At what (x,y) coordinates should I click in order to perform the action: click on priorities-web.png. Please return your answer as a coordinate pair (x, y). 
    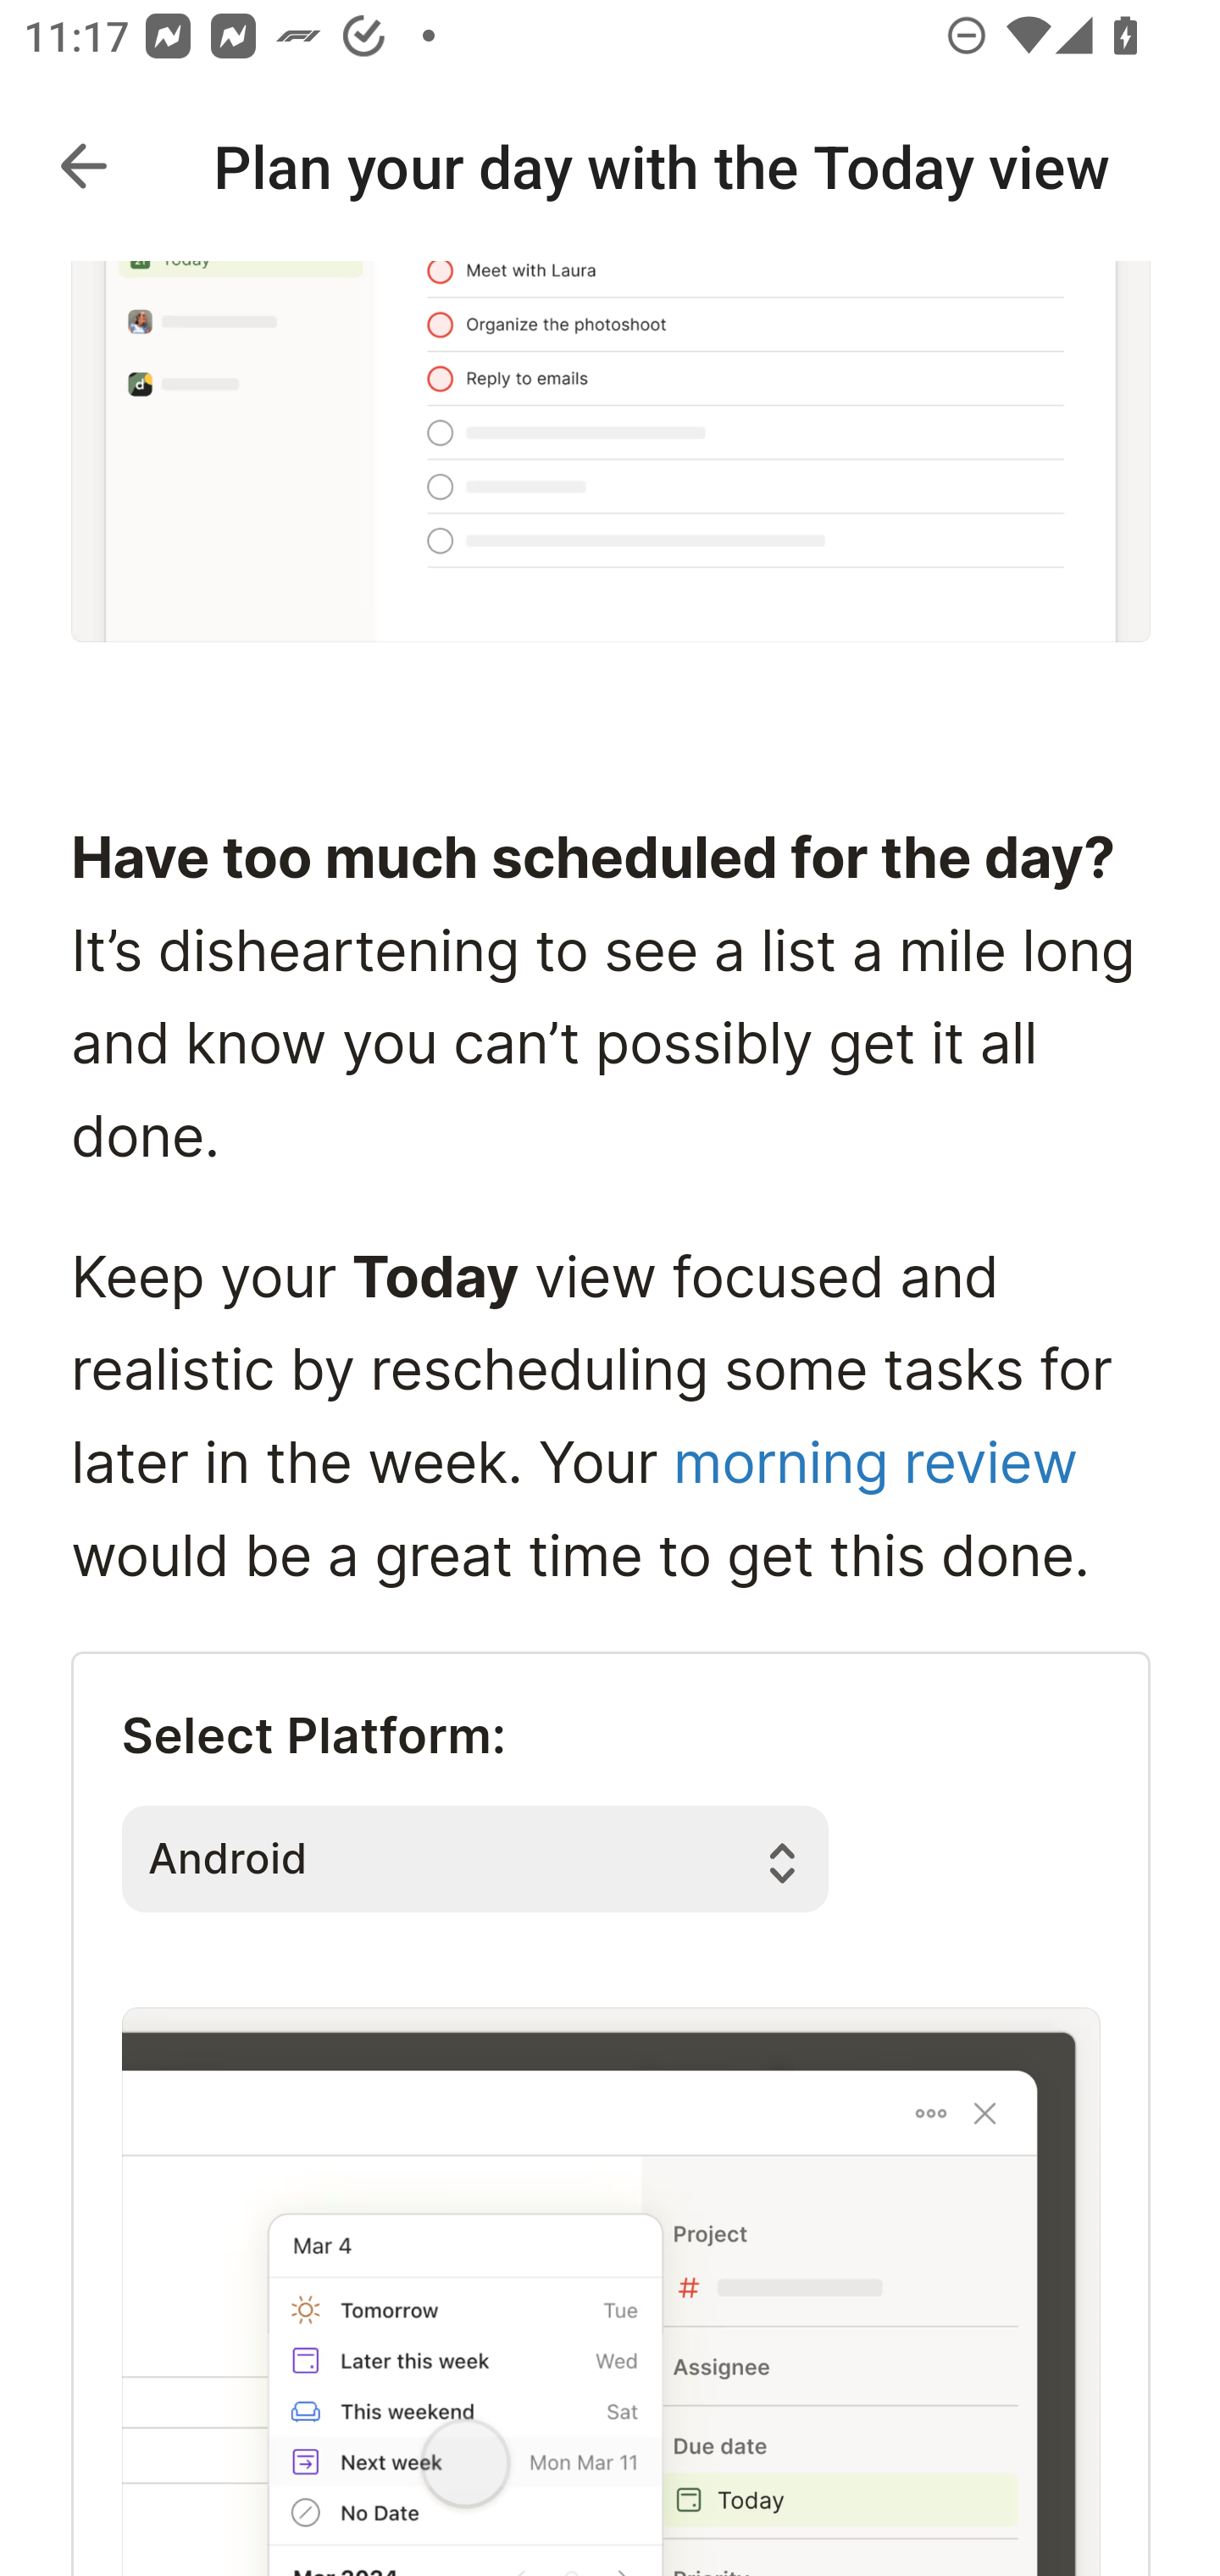
    Looking at the image, I should click on (612, 453).